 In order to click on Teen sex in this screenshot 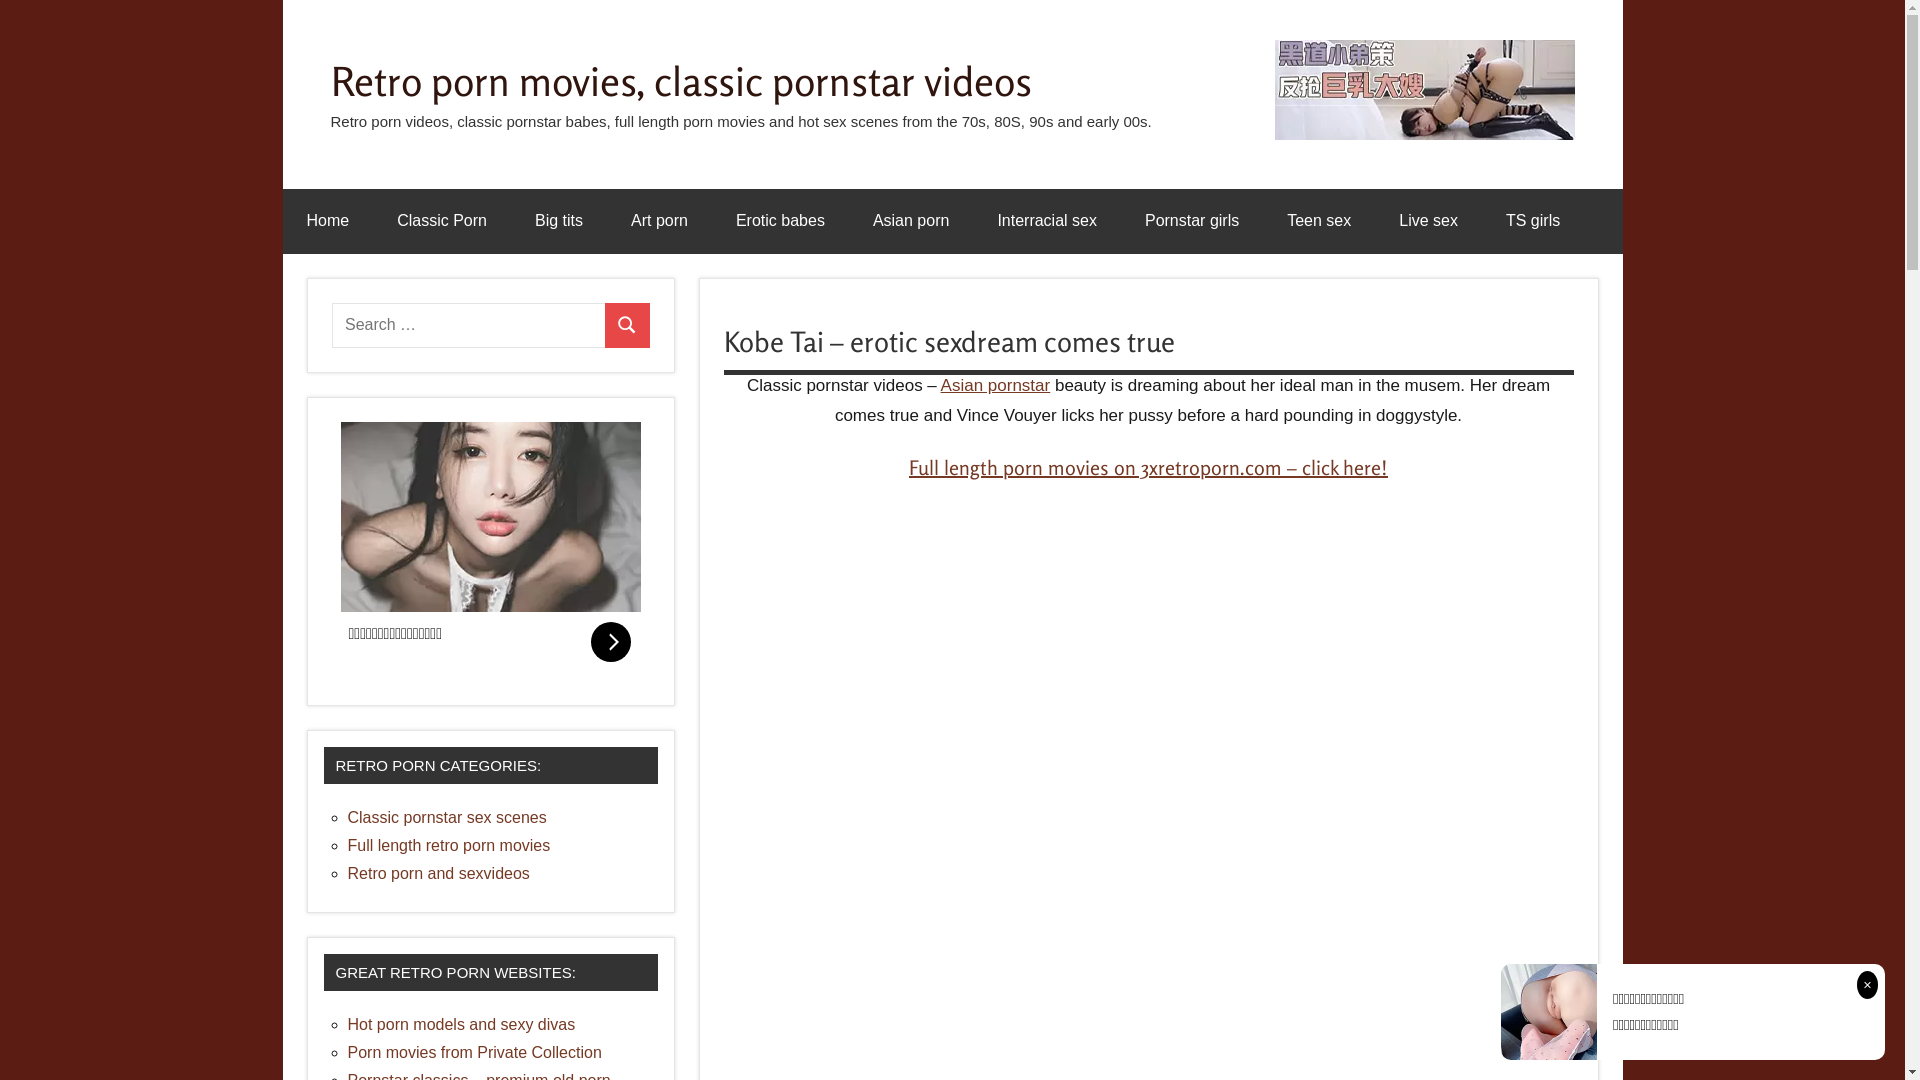, I will do `click(1319, 222)`.